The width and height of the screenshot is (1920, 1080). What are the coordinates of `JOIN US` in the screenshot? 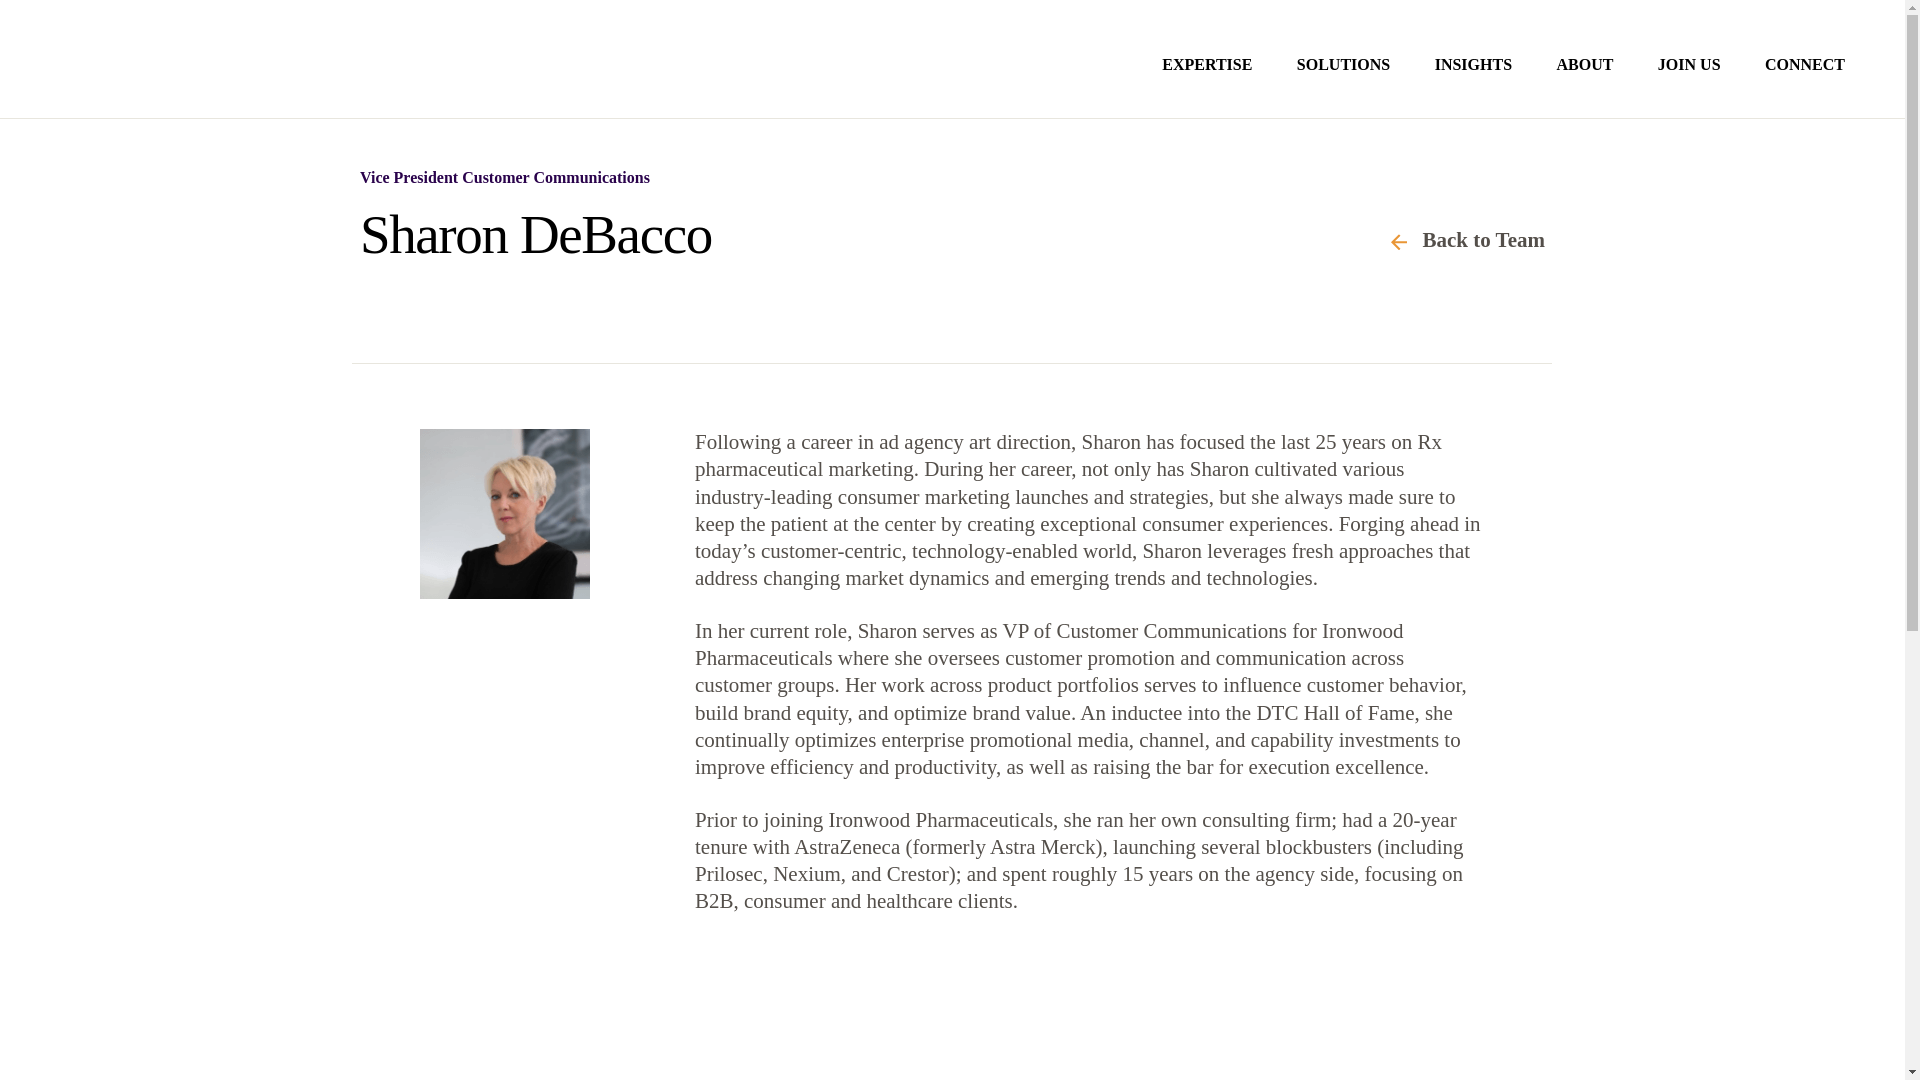 It's located at (1689, 86).